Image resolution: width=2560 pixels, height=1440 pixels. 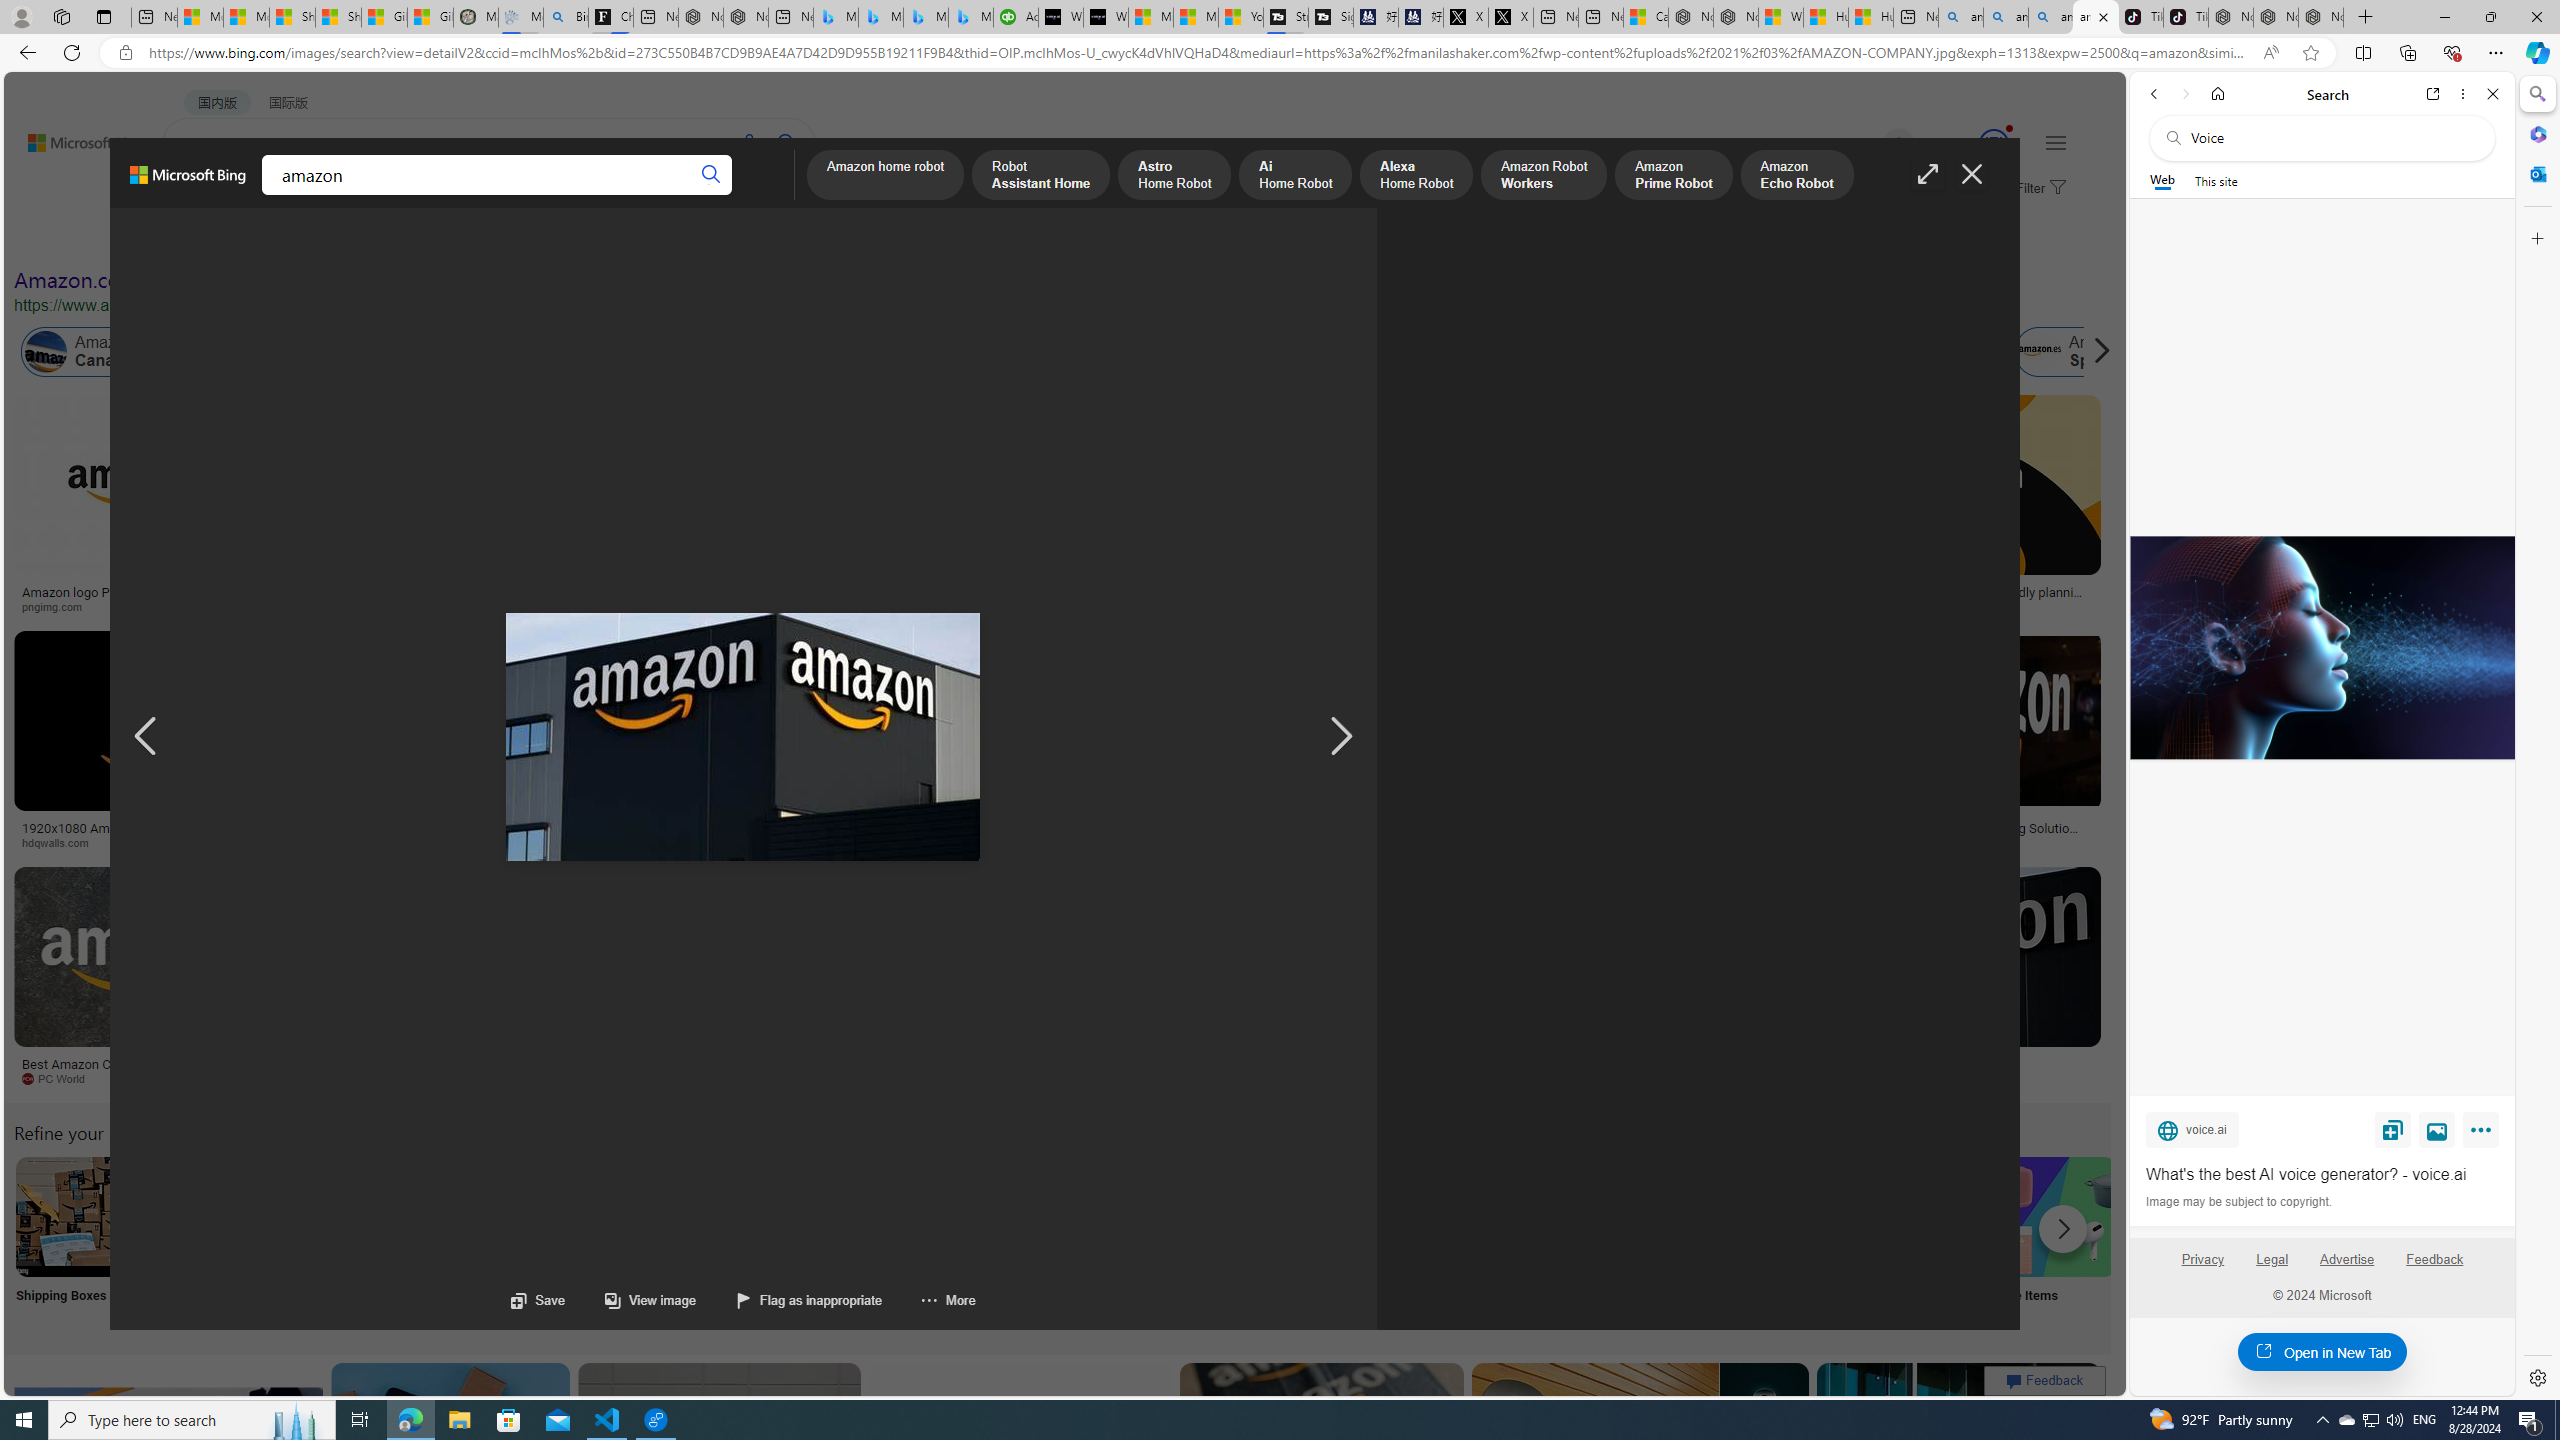 I want to click on View site information, so click(x=124, y=53).